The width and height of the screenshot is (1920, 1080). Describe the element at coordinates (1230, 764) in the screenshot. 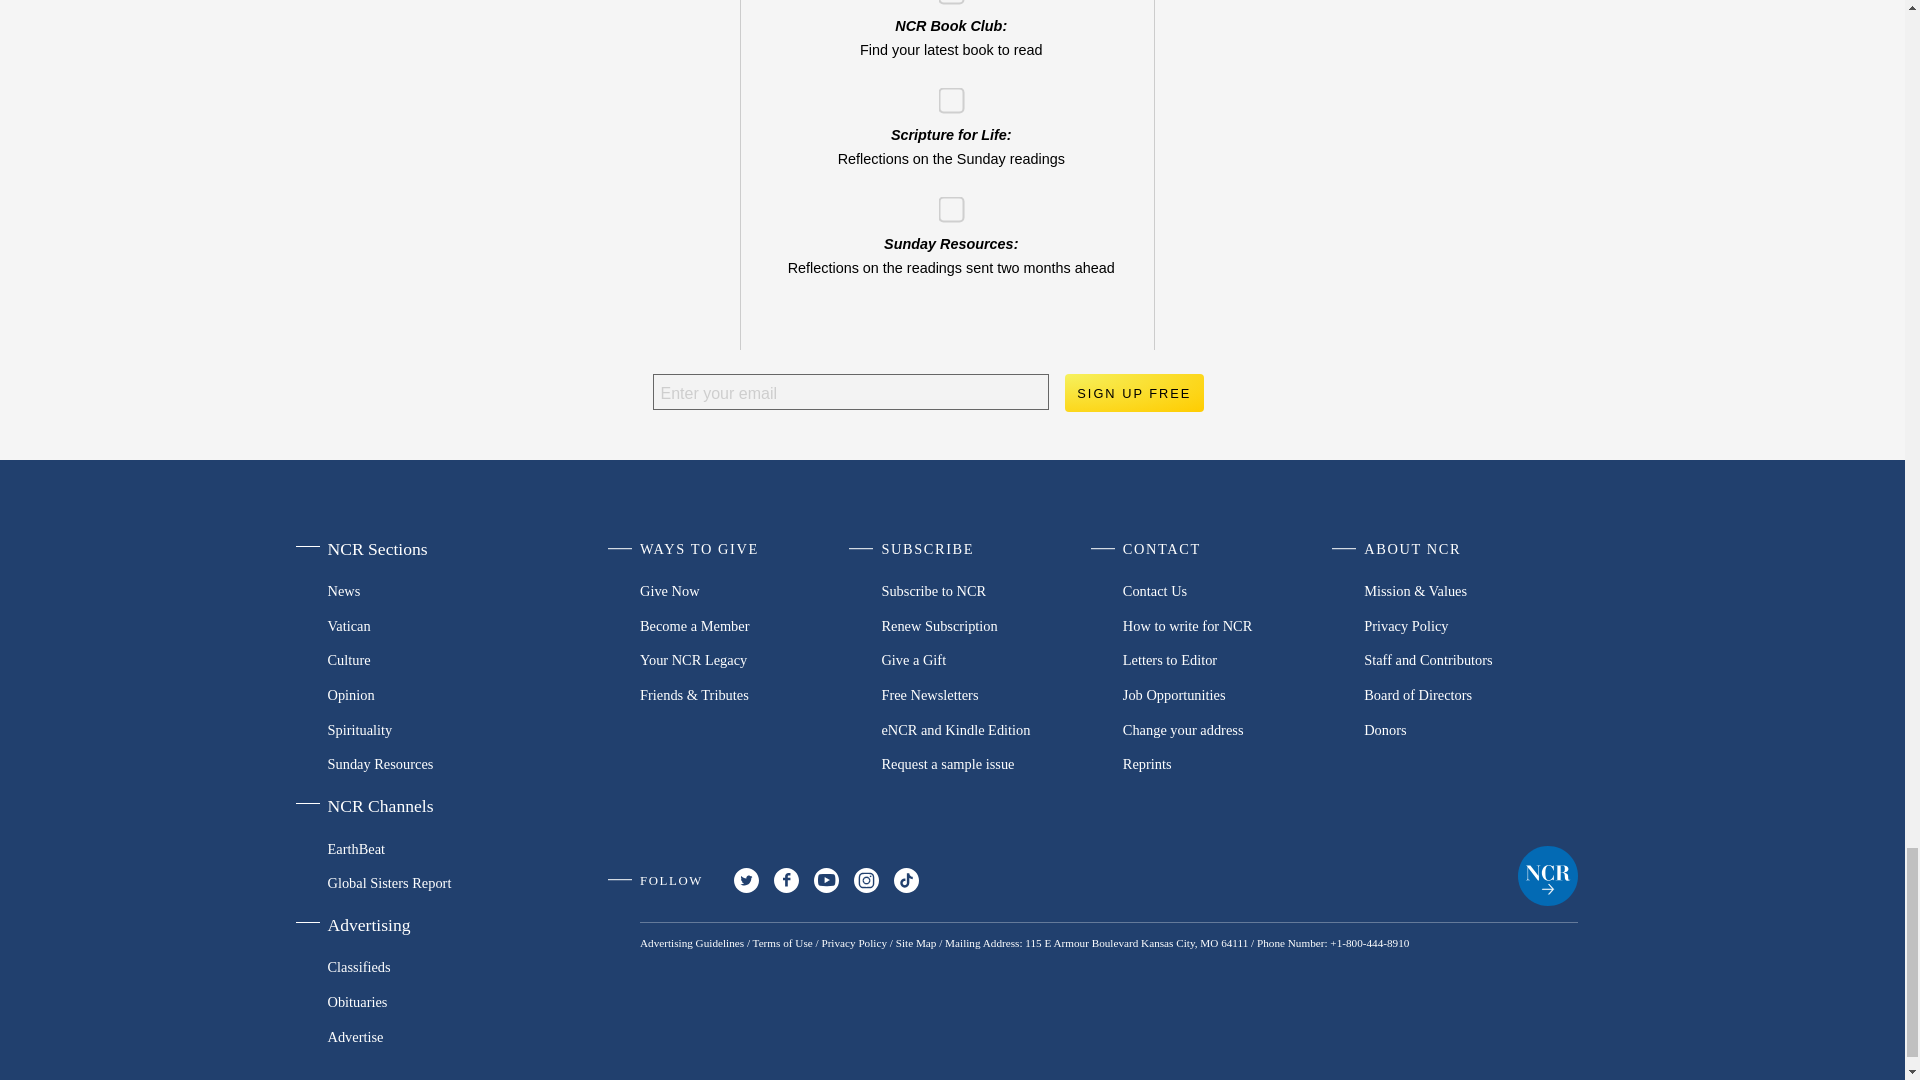

I see `Request a reprint of NCR content` at that location.